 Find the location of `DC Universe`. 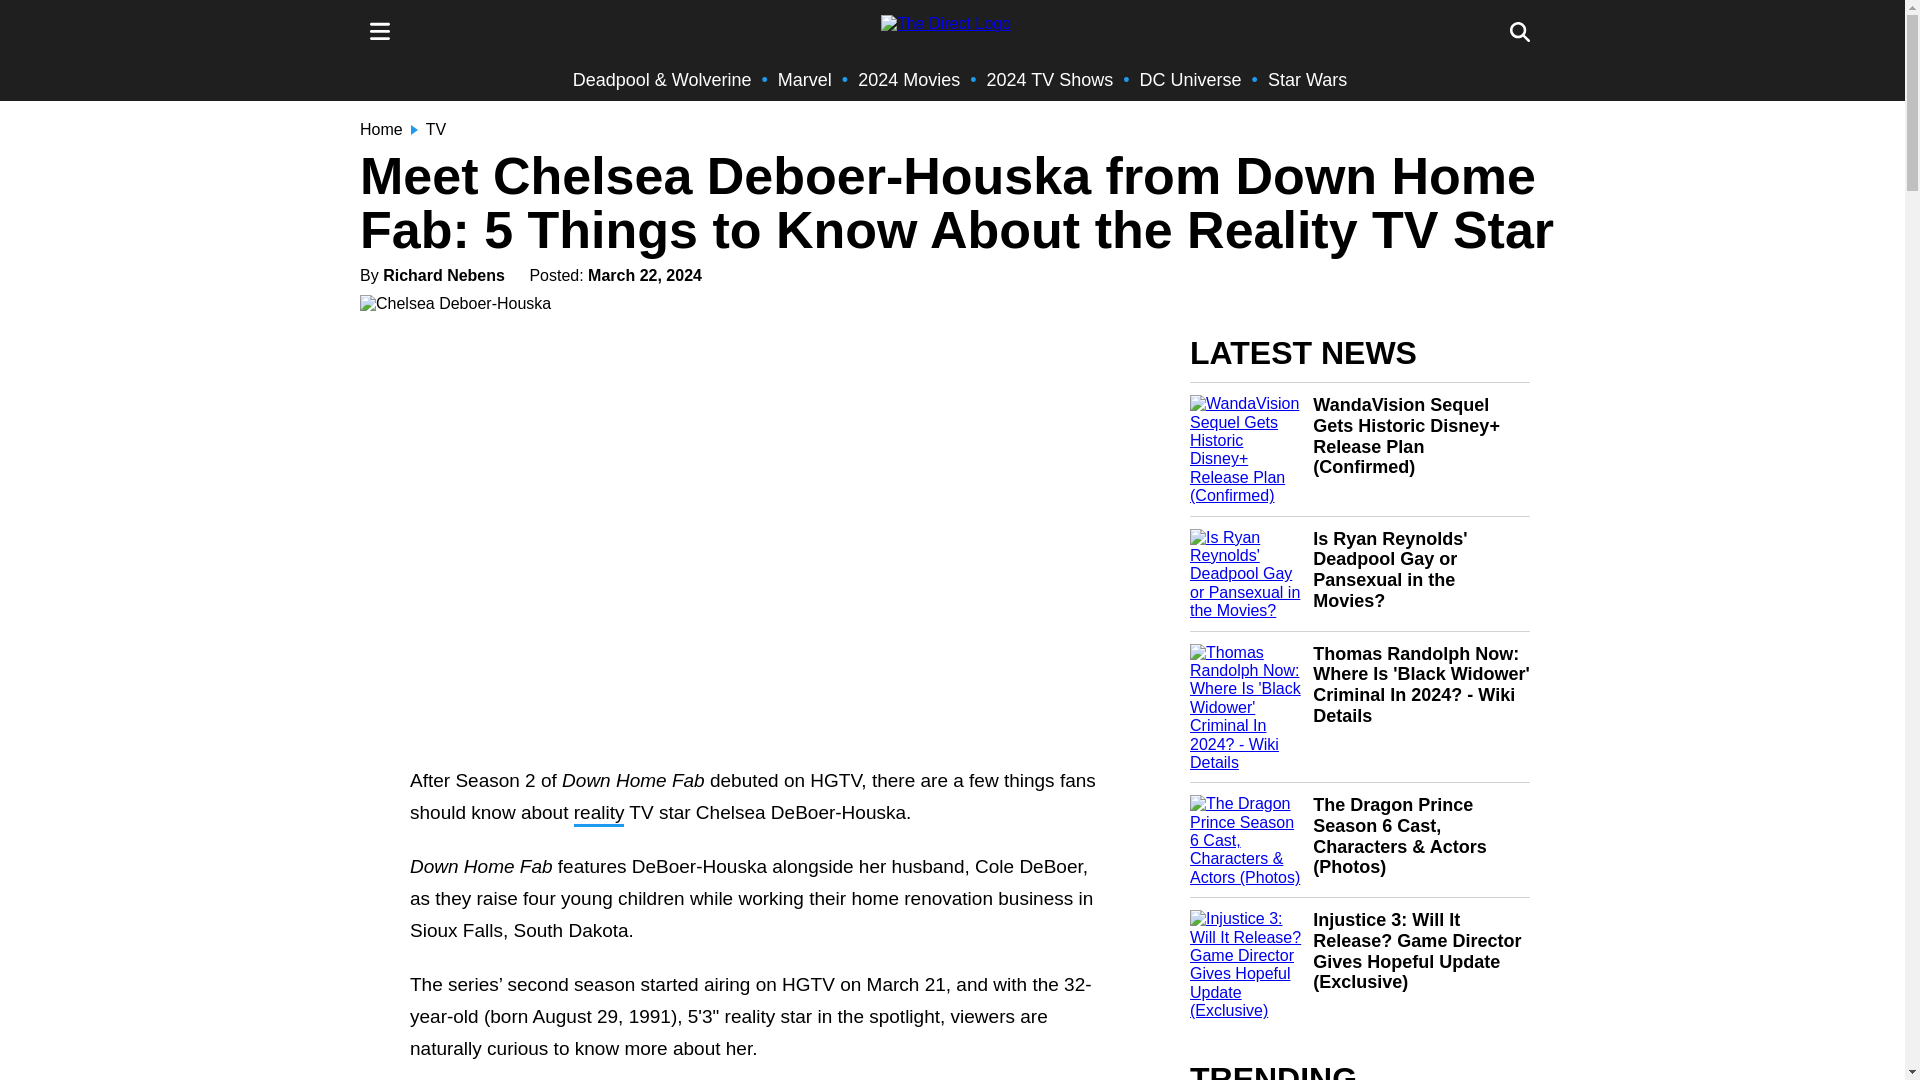

DC Universe is located at coordinates (1191, 80).